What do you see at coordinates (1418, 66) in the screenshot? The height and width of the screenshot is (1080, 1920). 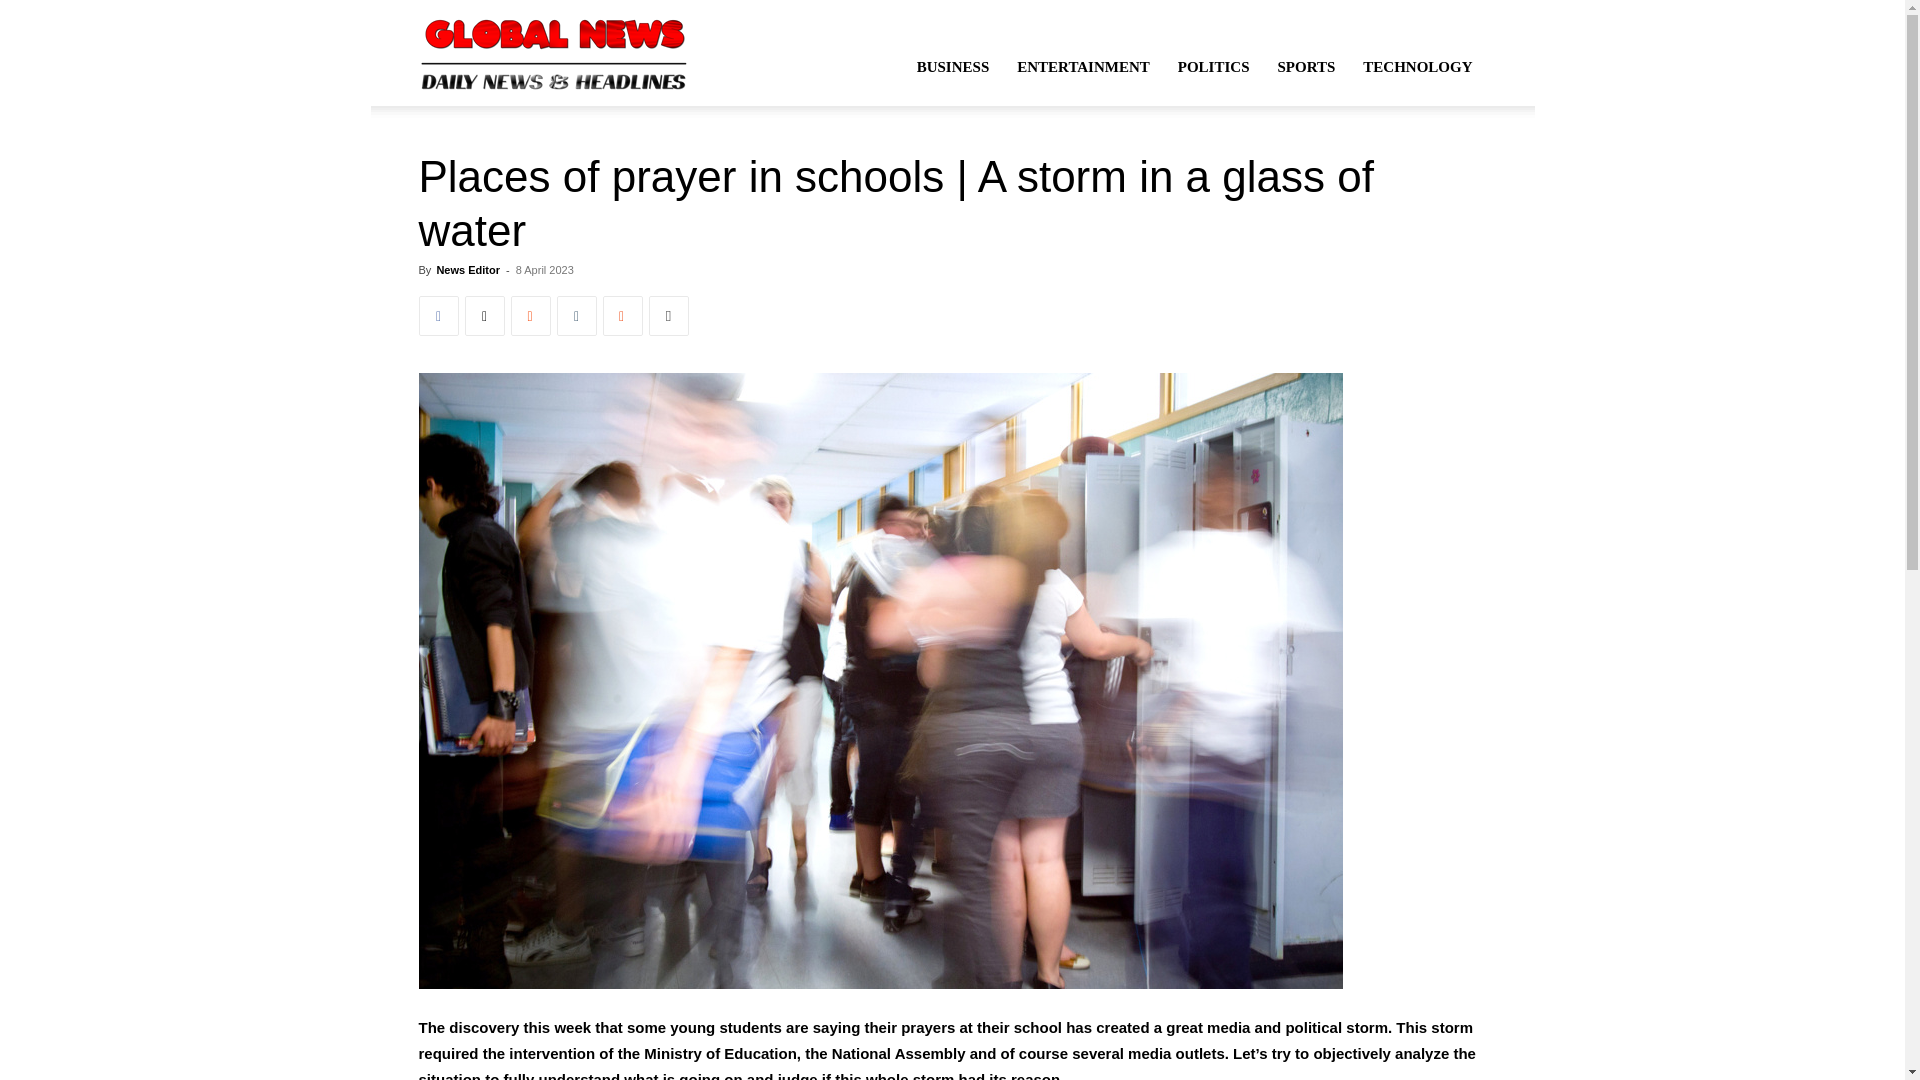 I see `TECHNOLOGY` at bounding box center [1418, 66].